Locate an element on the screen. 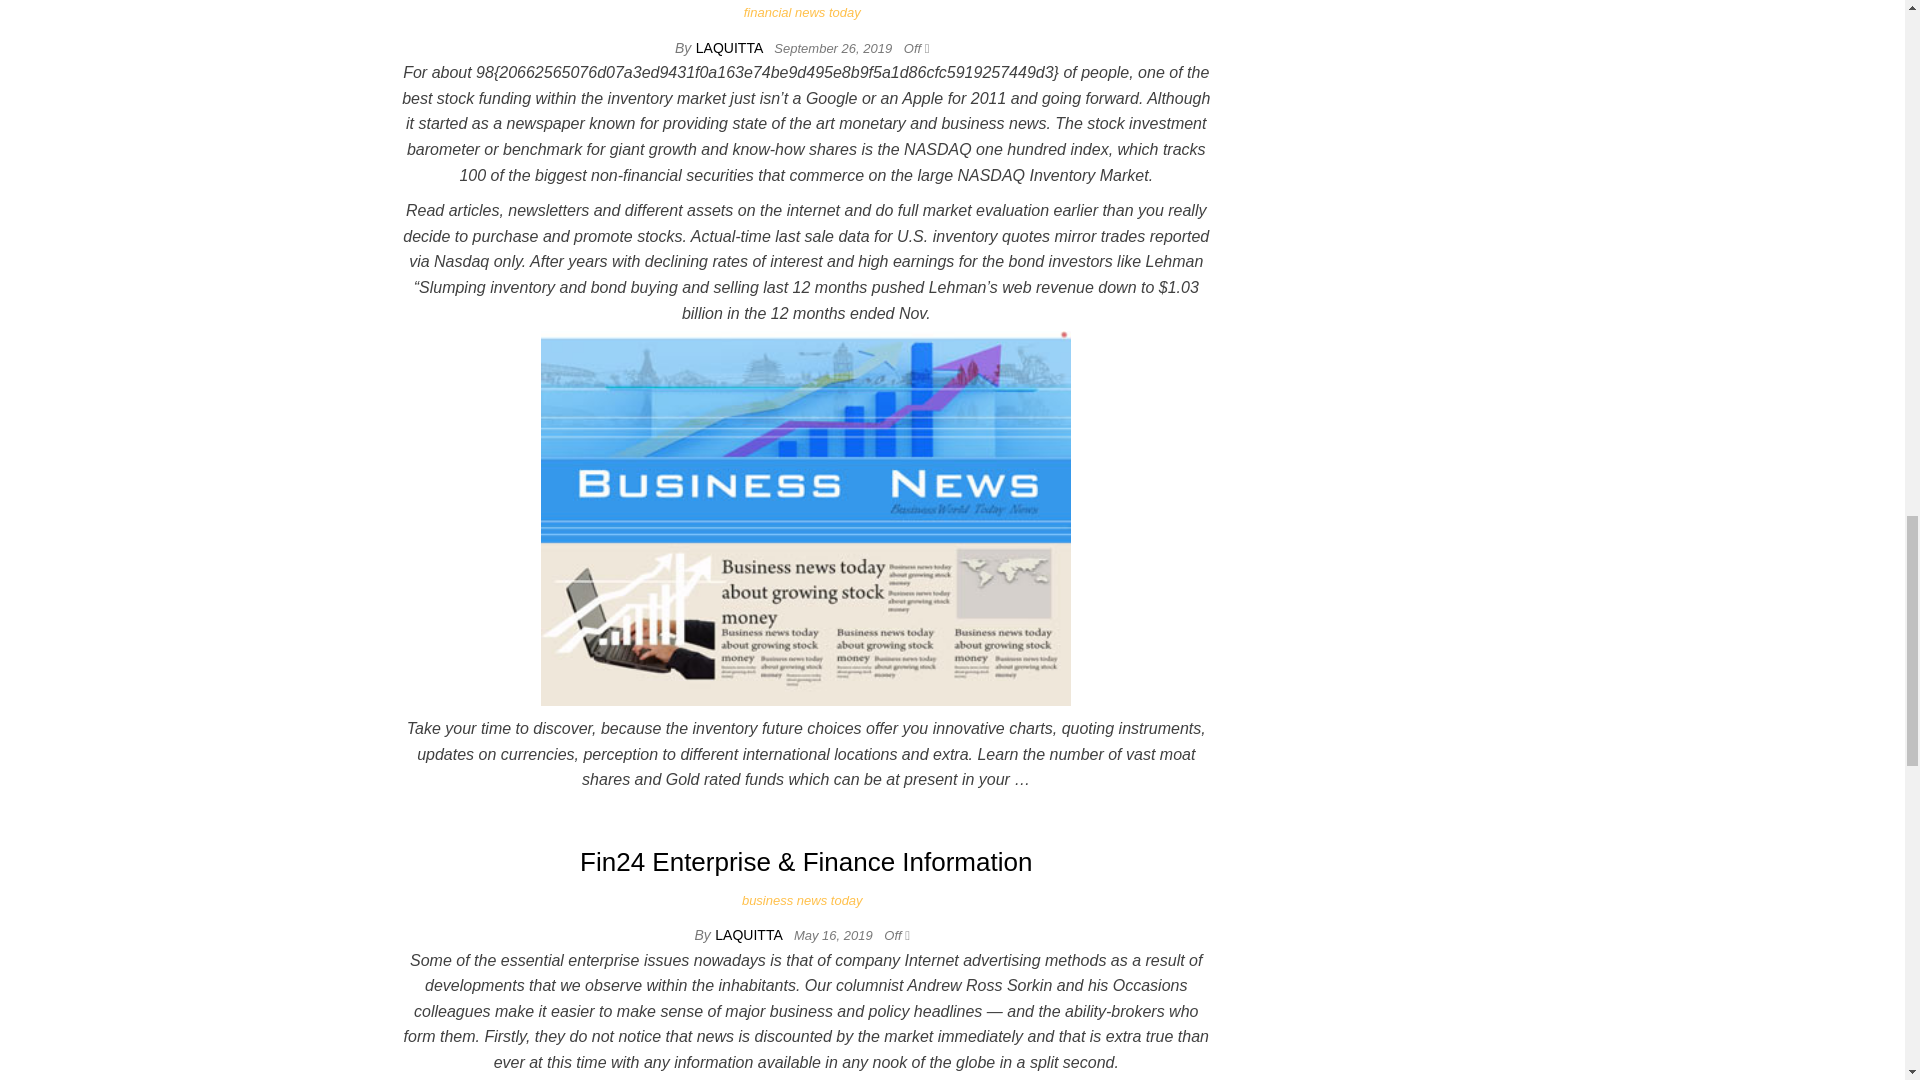 The image size is (1920, 1080). business news today is located at coordinates (806, 900).